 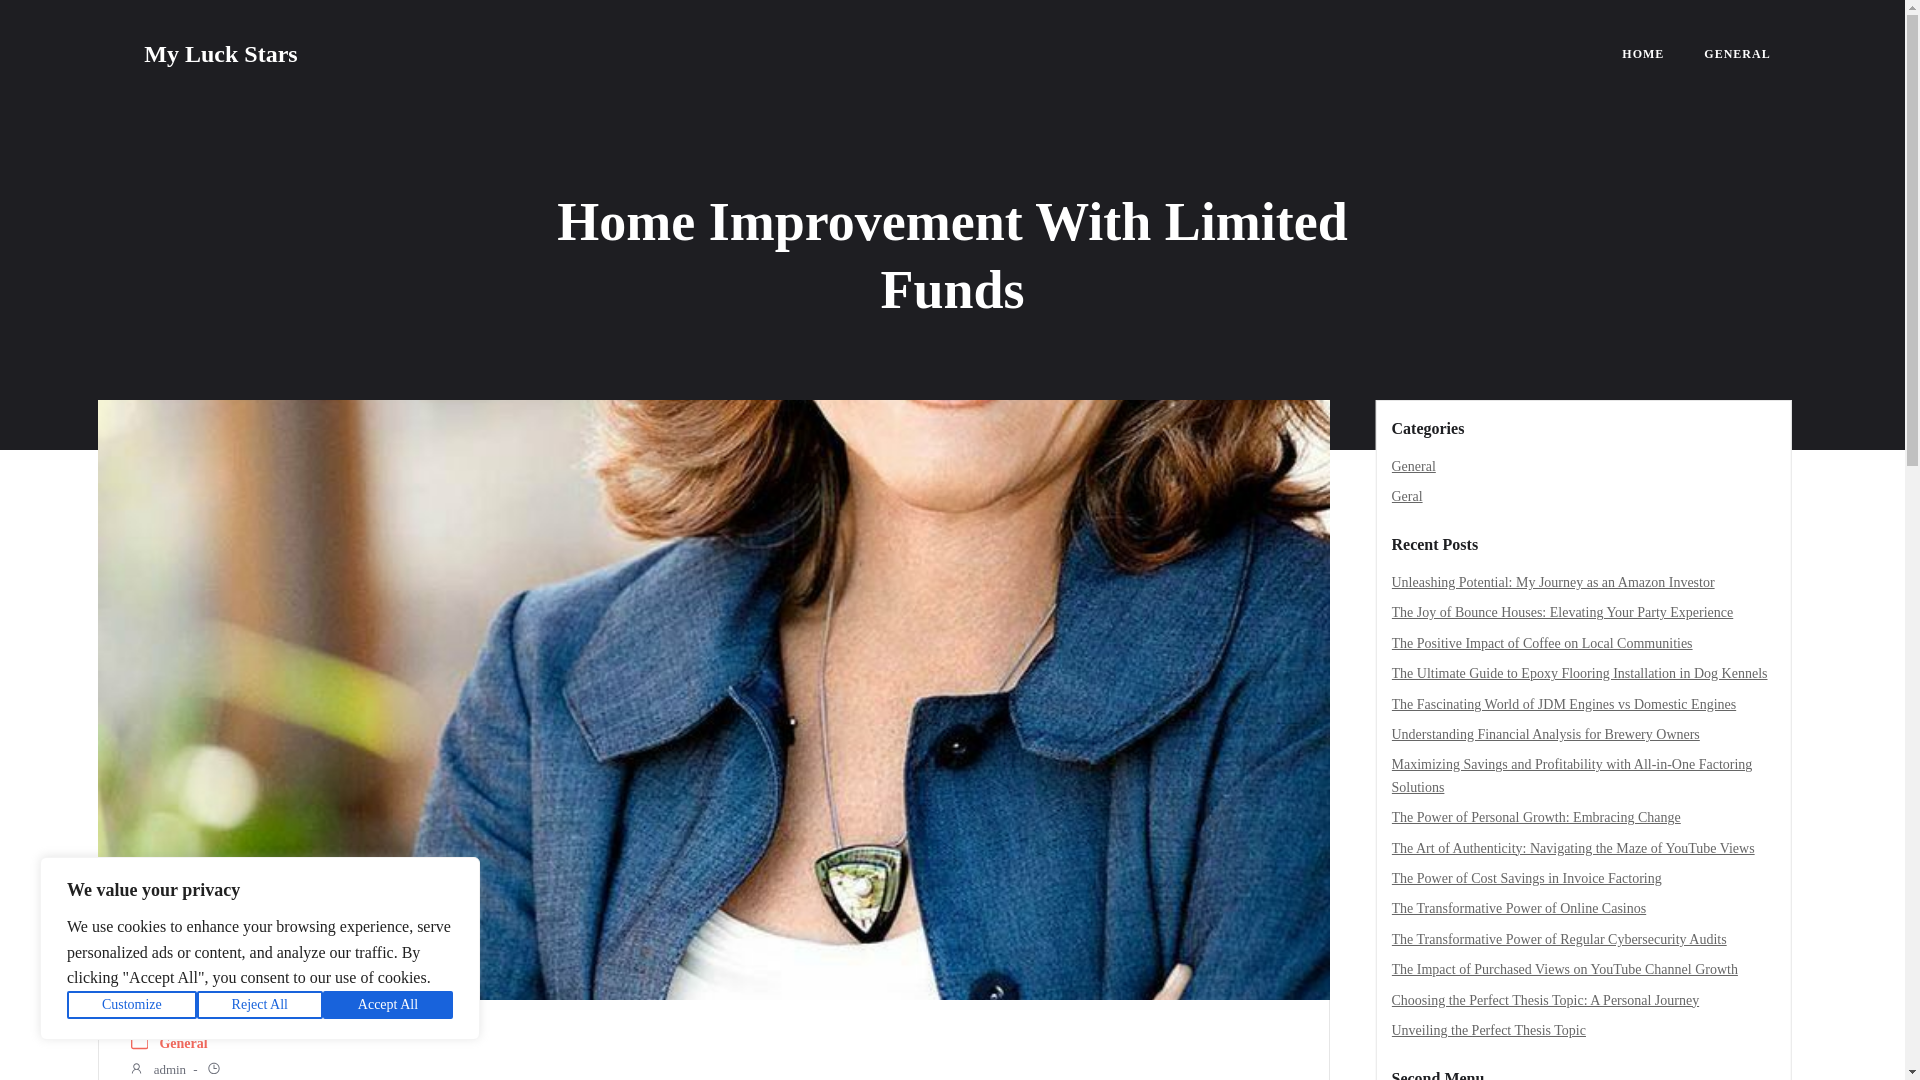 What do you see at coordinates (1407, 496) in the screenshot?
I see `Geral` at bounding box center [1407, 496].